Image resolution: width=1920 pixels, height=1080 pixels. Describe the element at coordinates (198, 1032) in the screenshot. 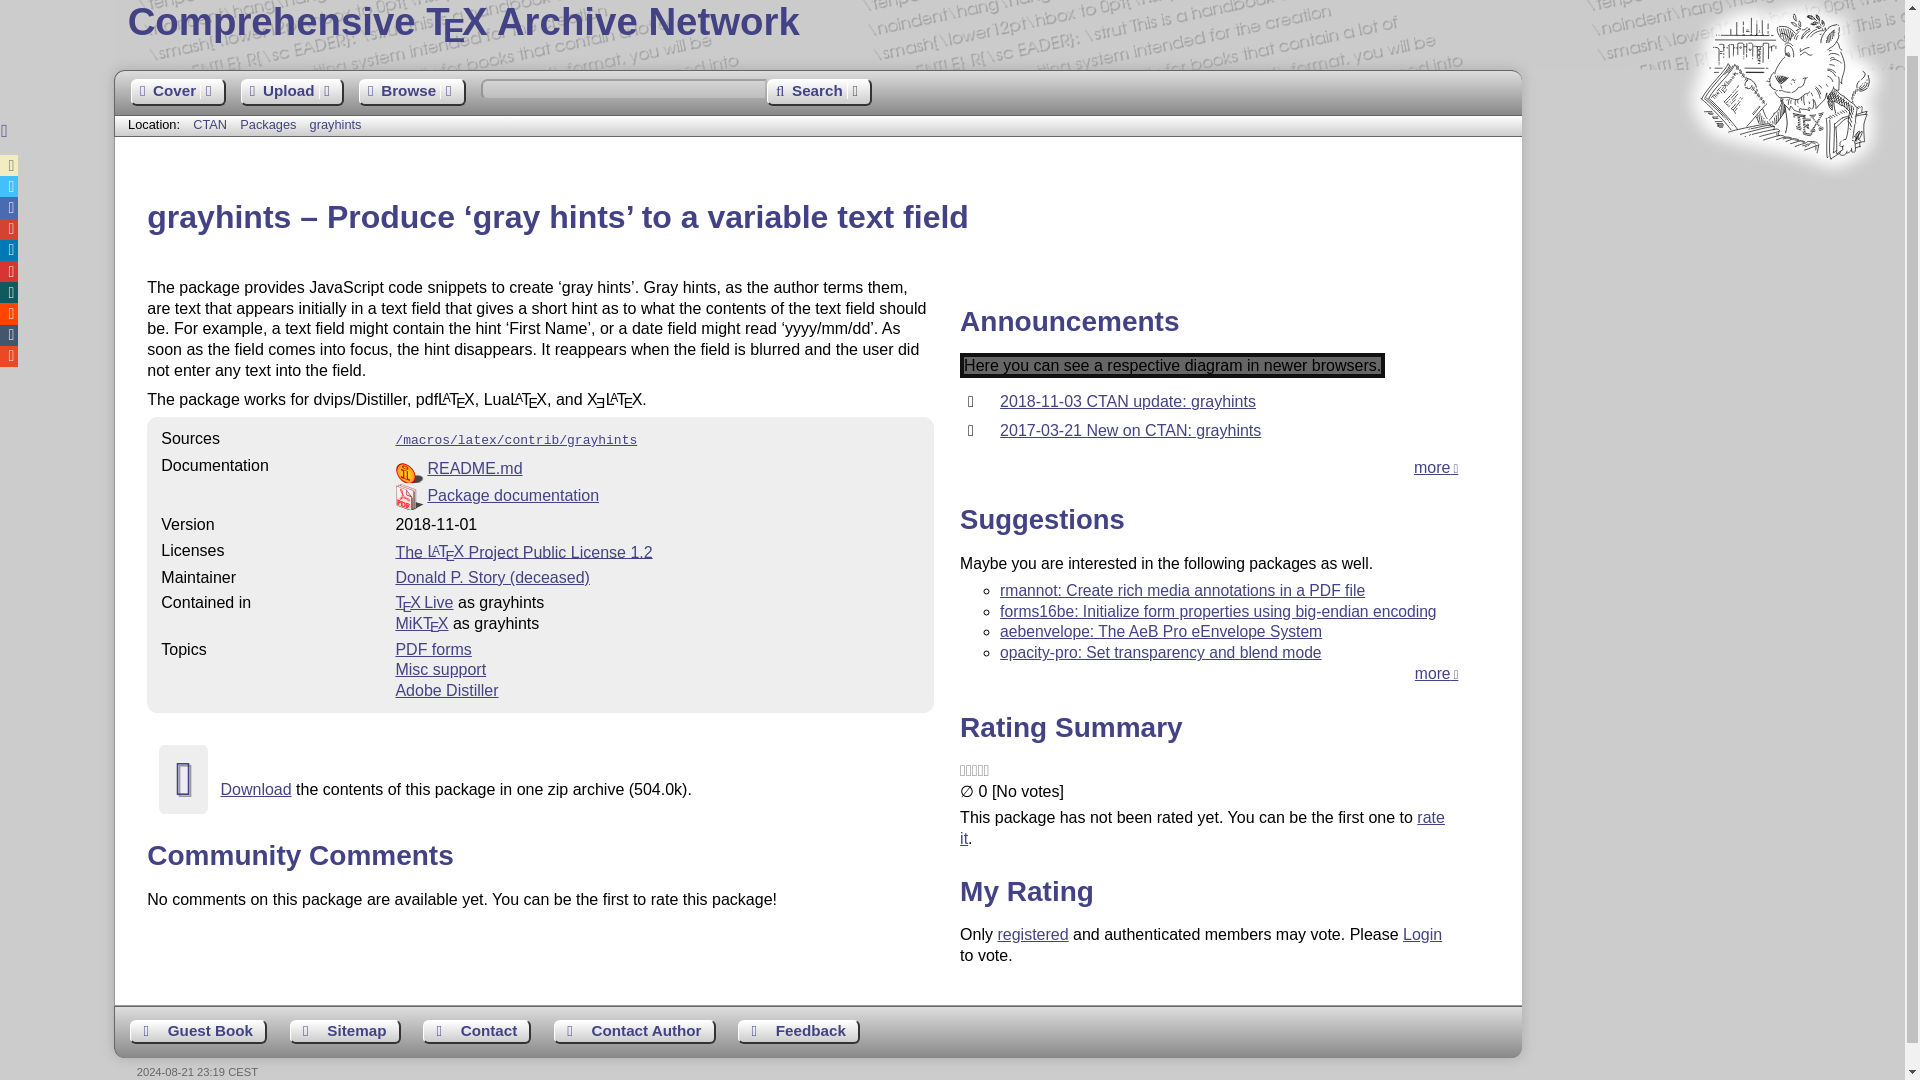

I see `Leave some words for other visitors` at that location.